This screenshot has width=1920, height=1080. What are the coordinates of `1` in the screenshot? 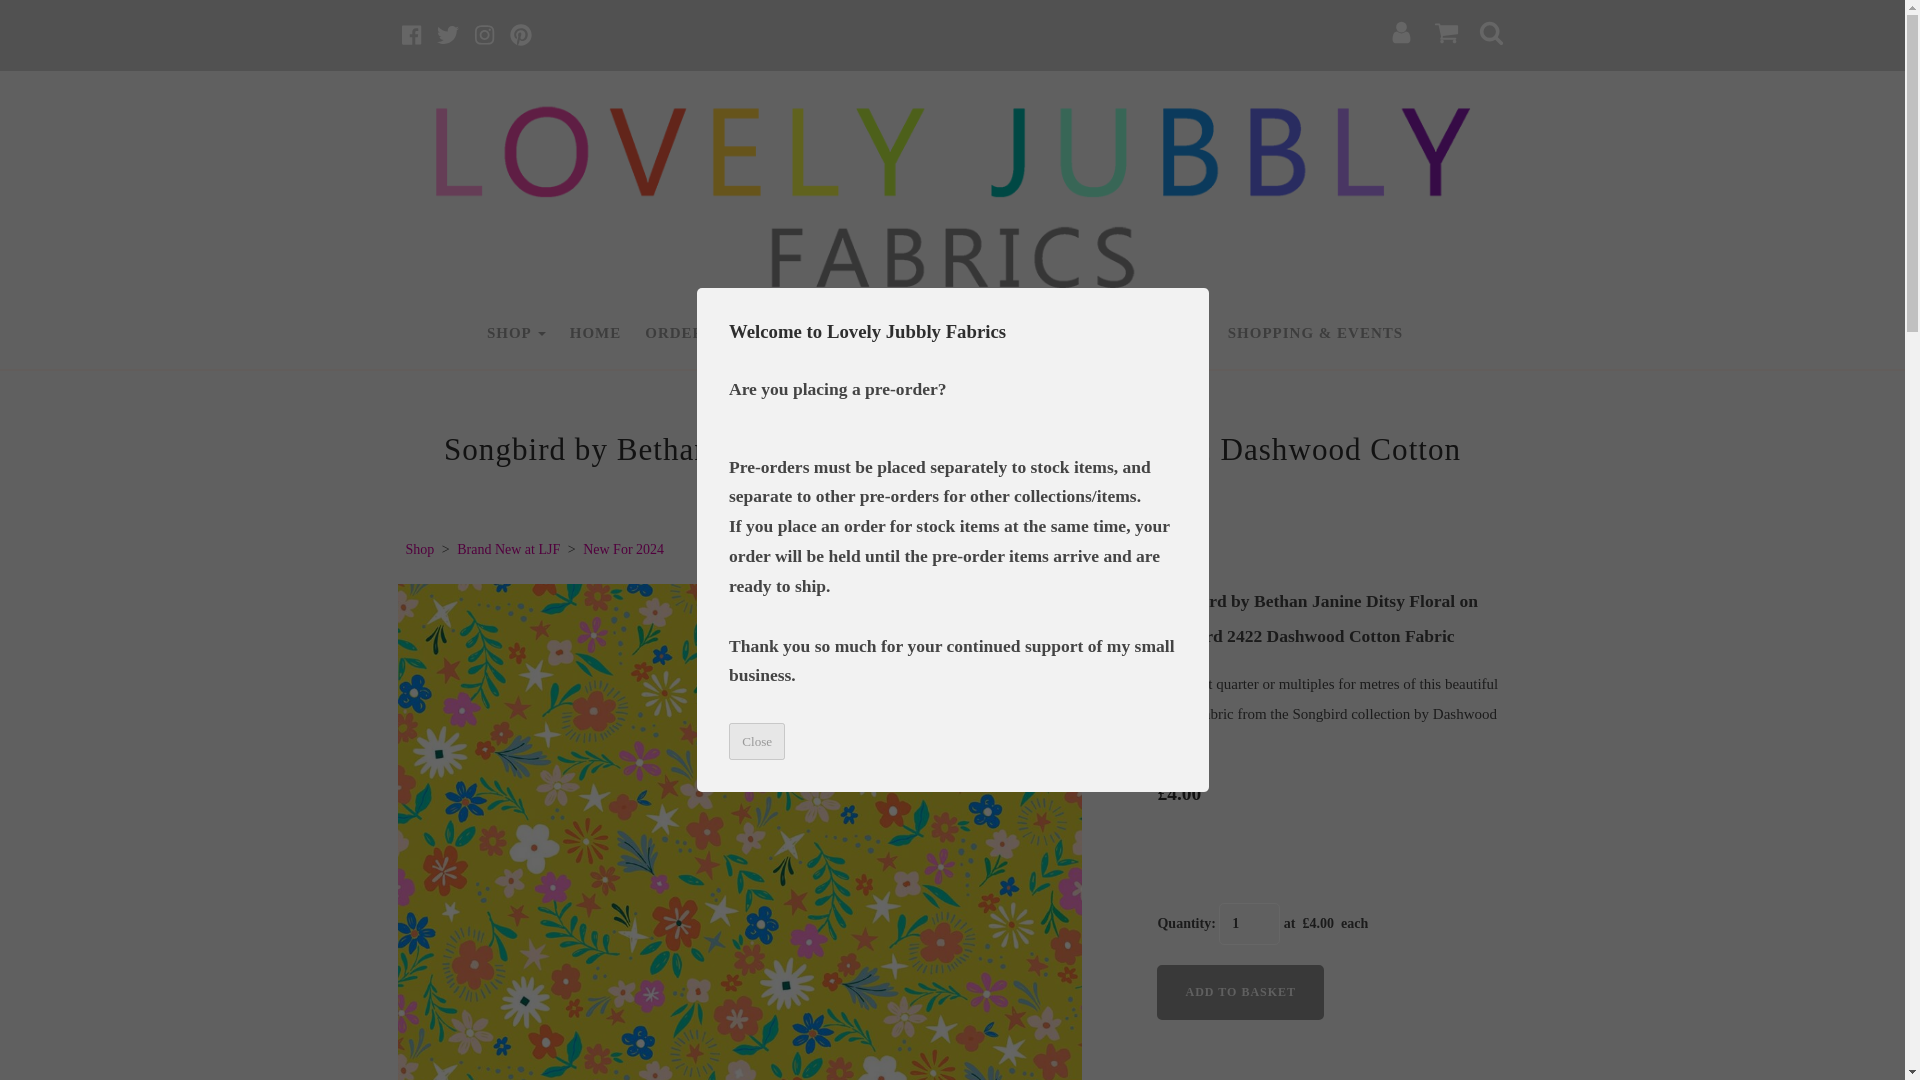 It's located at (1250, 924).